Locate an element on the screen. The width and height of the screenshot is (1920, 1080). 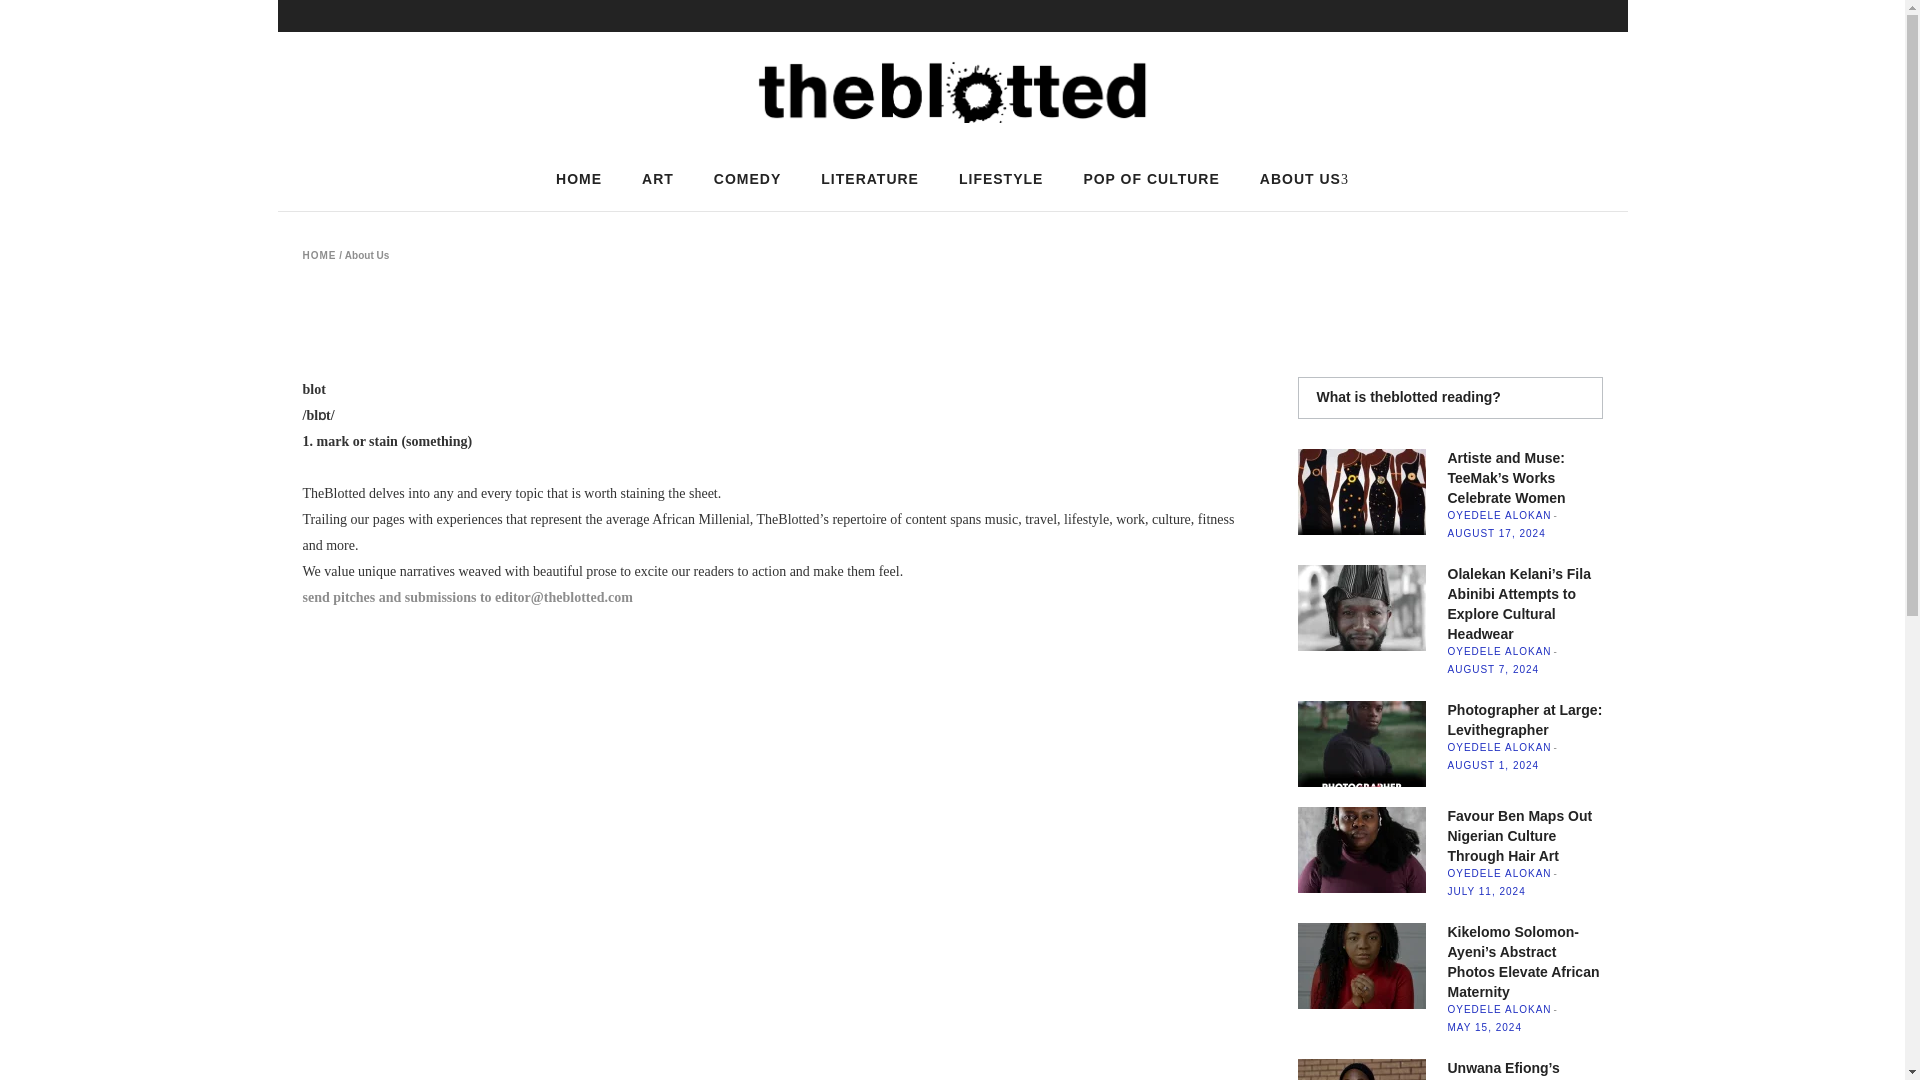
HOME is located at coordinates (318, 256).